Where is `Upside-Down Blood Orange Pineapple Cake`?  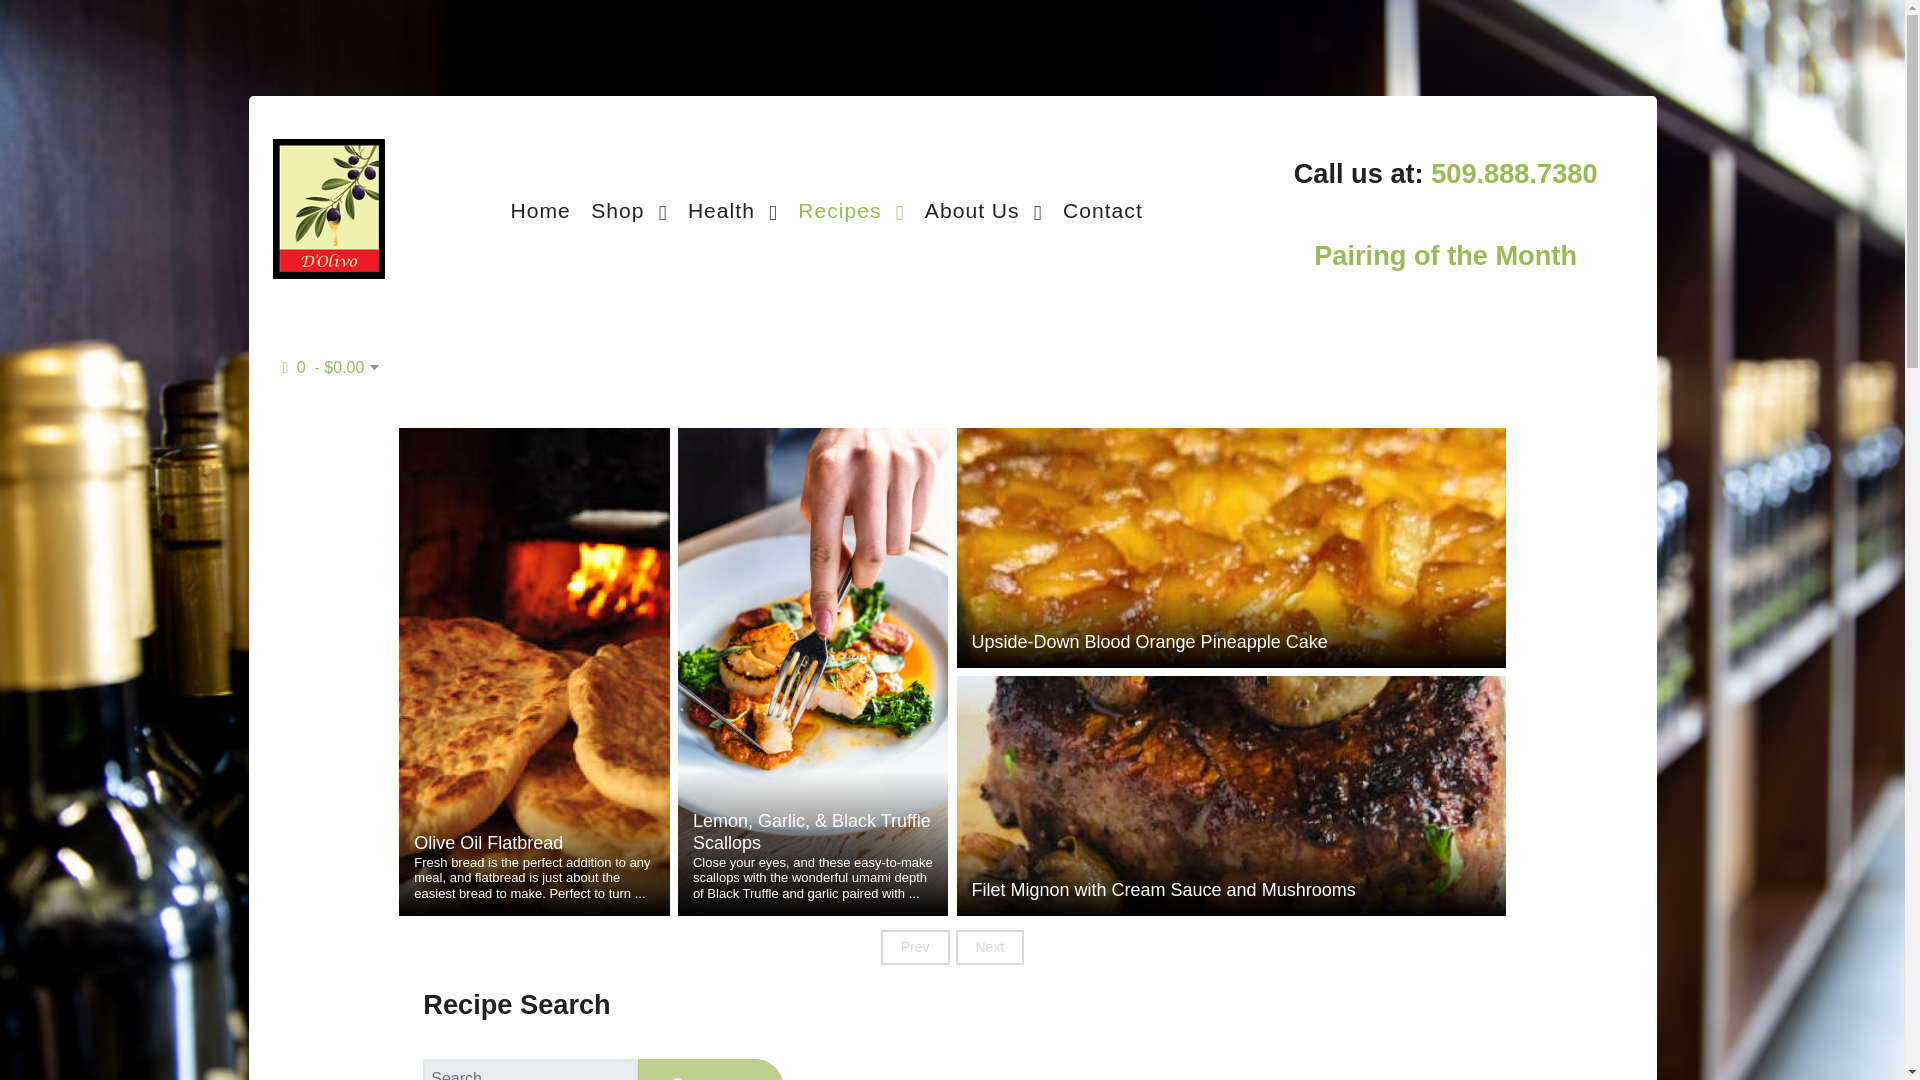
Upside-Down Blood Orange Pineapple Cake is located at coordinates (1231, 642).